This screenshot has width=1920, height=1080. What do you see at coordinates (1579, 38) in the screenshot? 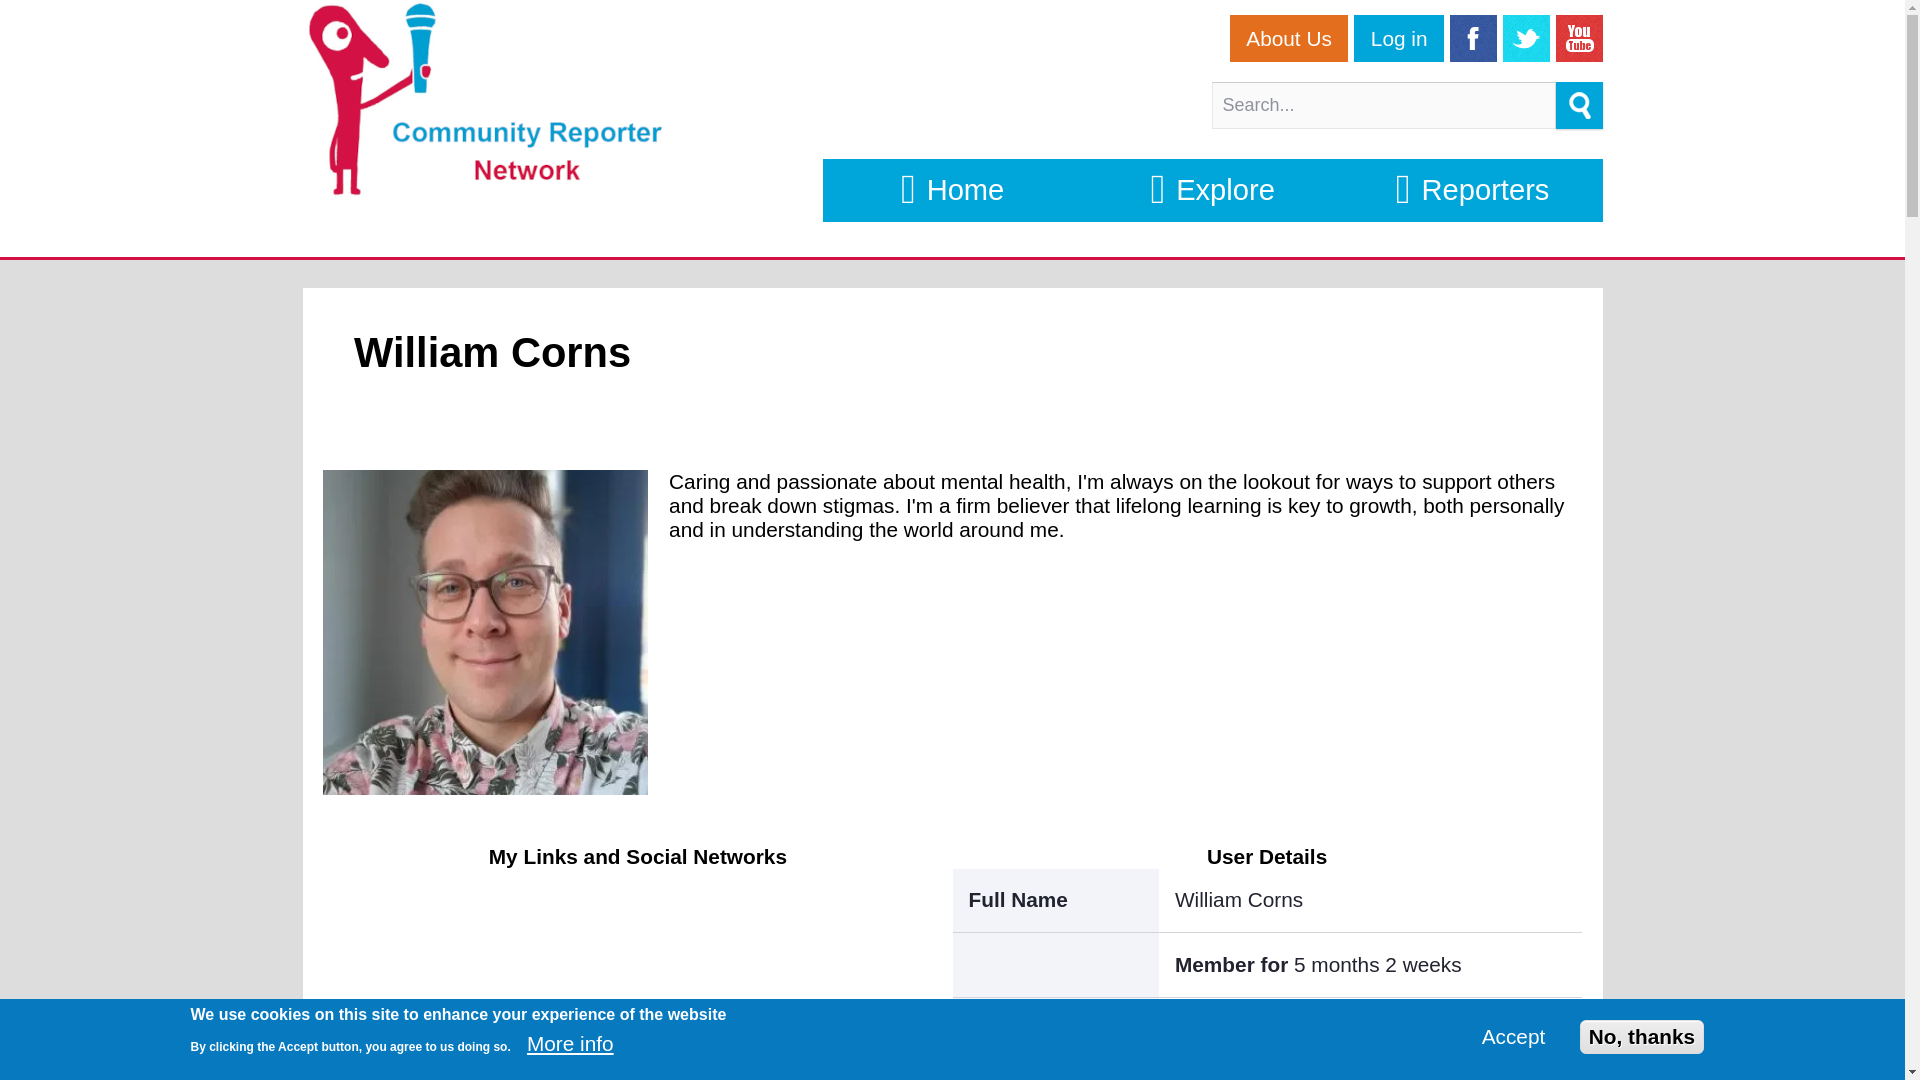
I see `PVM Youtube` at bounding box center [1579, 38].